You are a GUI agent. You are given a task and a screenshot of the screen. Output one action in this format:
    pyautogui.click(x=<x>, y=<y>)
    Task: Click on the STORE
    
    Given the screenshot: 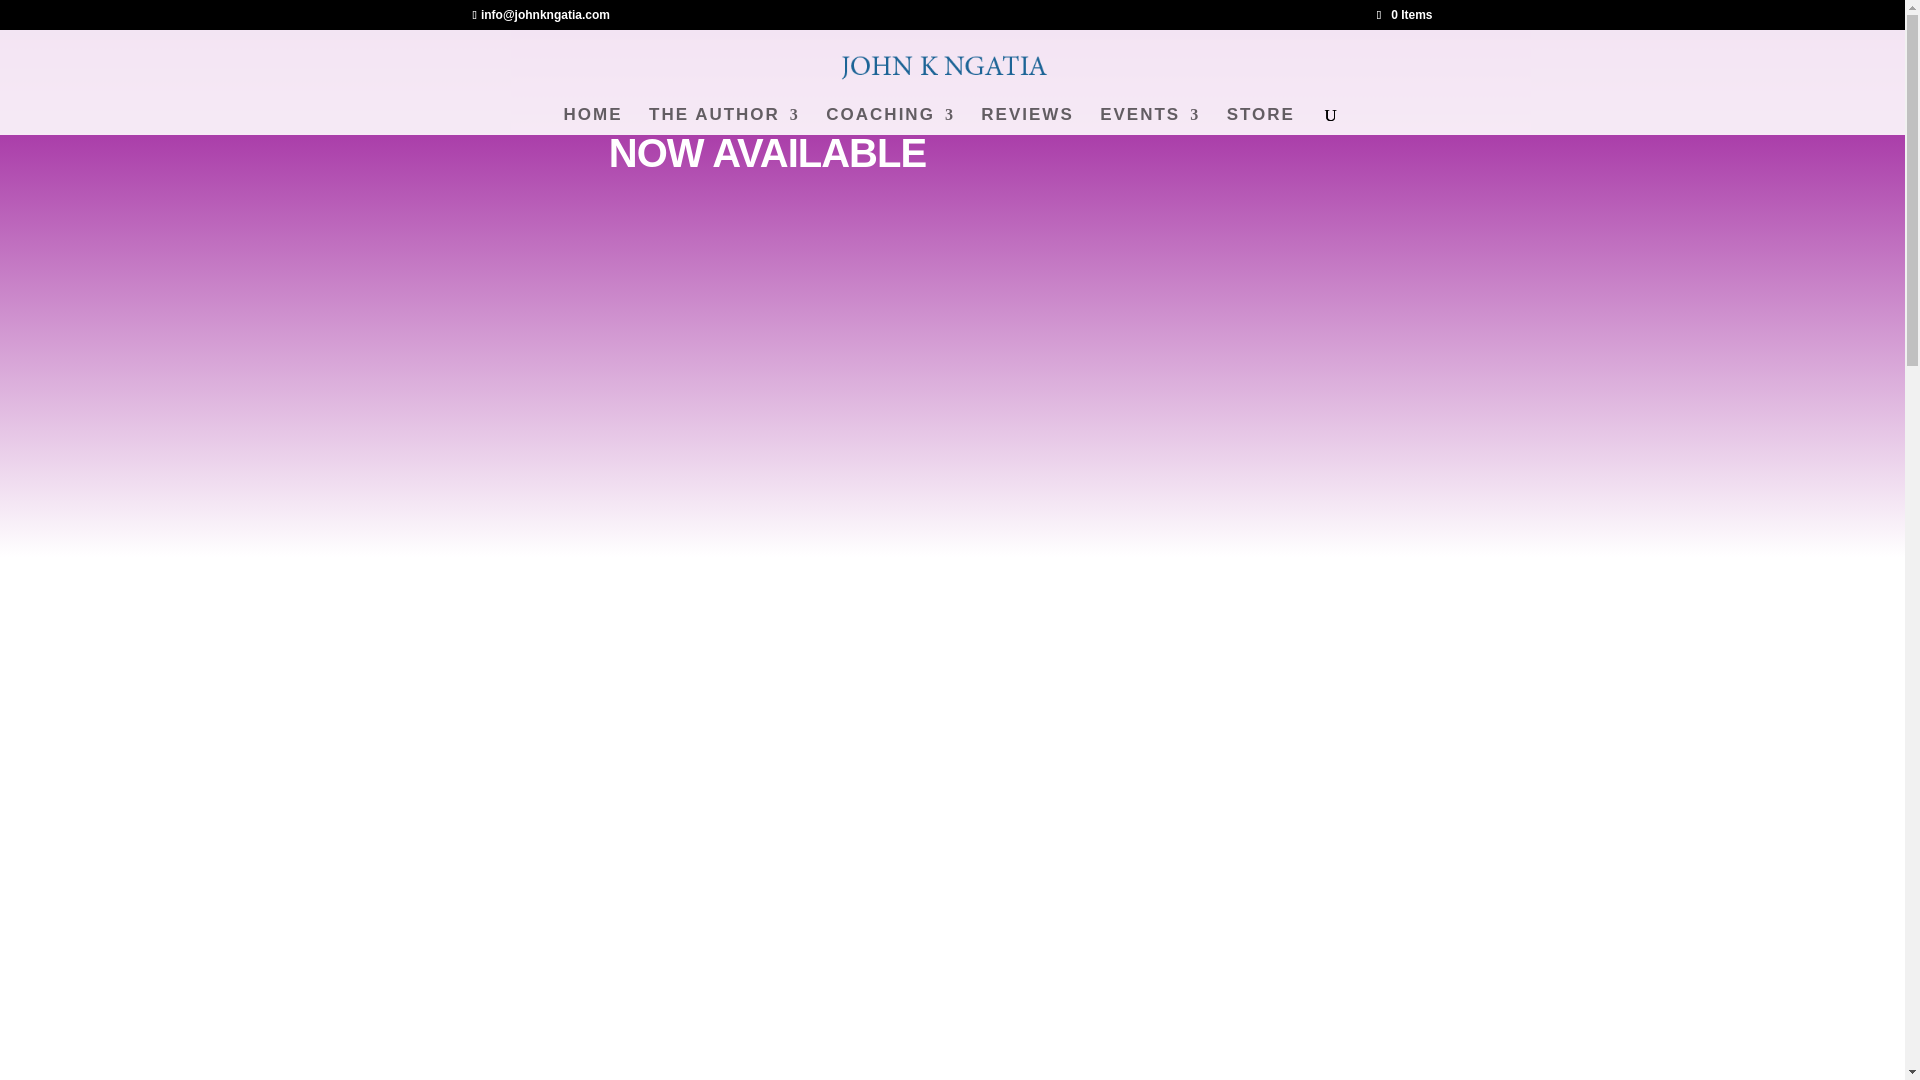 What is the action you would take?
    pyautogui.click(x=1260, y=122)
    